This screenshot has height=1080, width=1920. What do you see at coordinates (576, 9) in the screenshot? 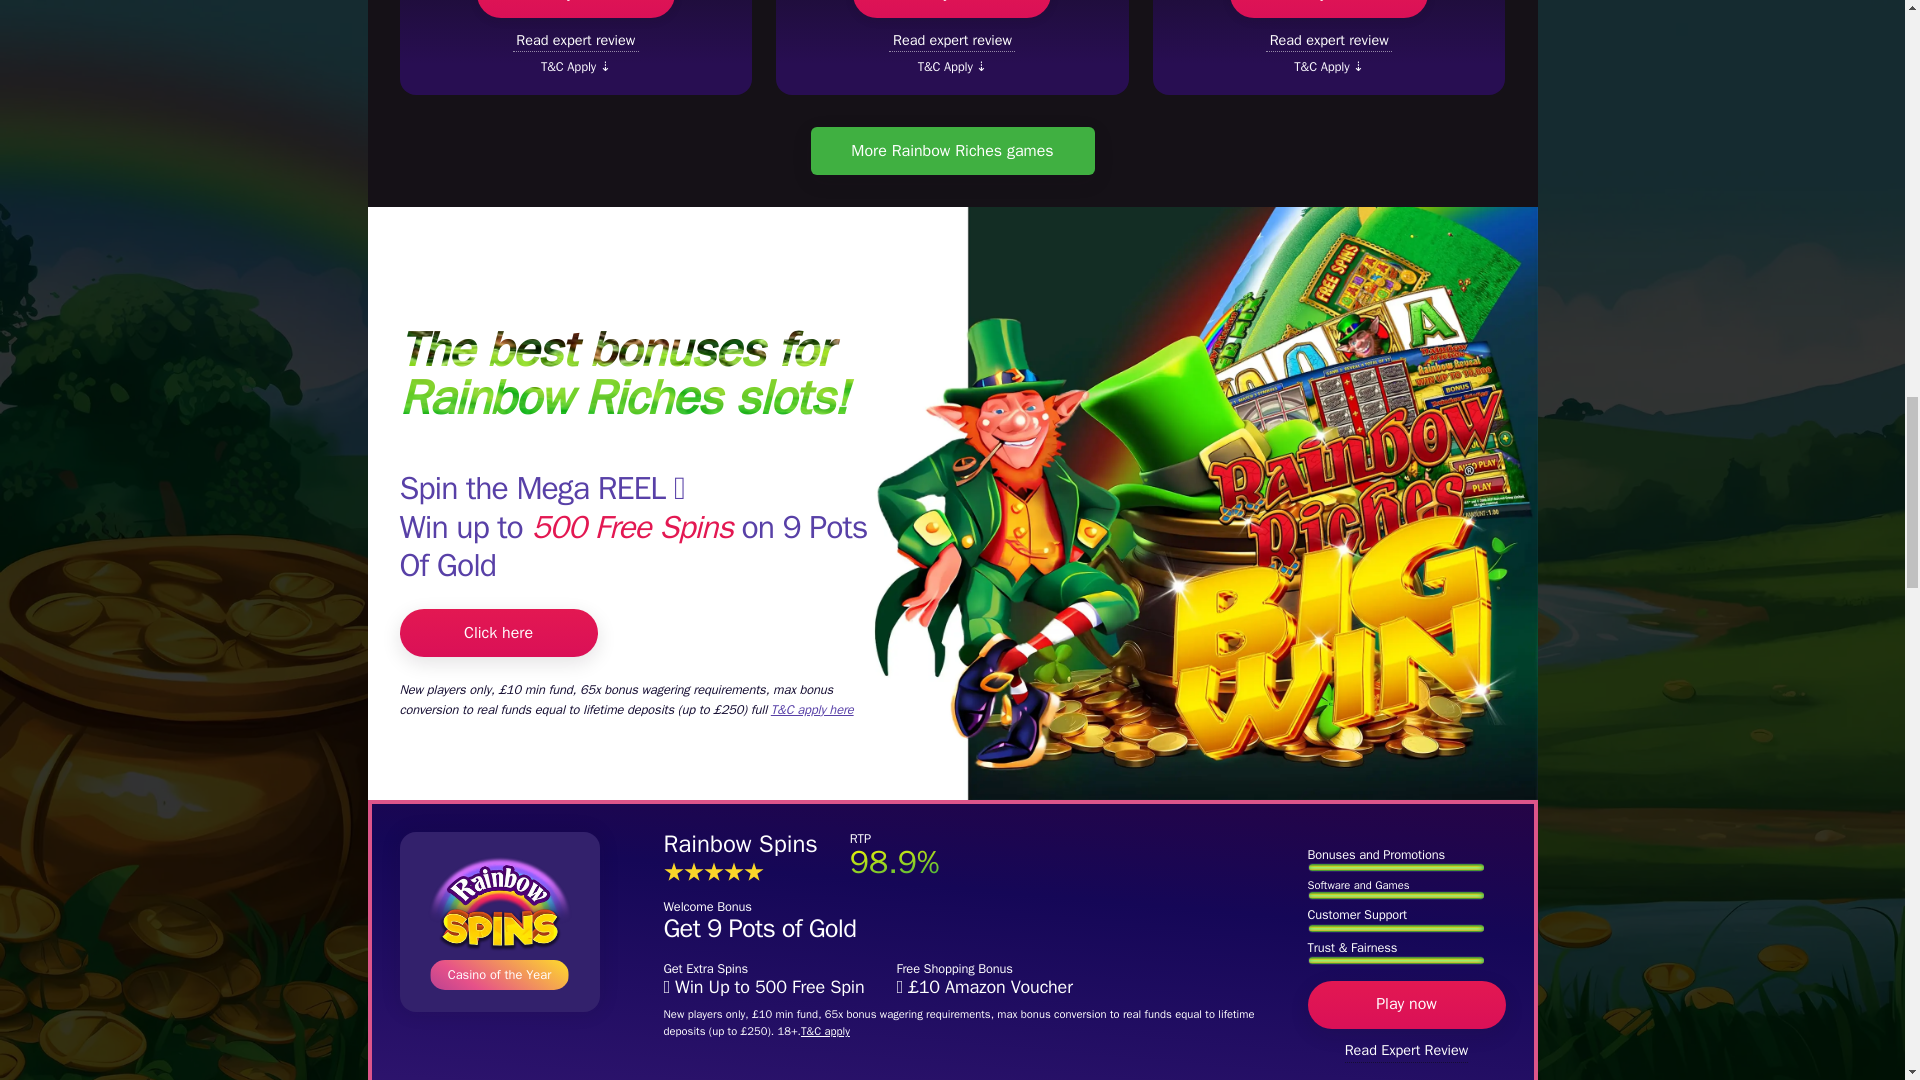
I see `Play now` at bounding box center [576, 9].